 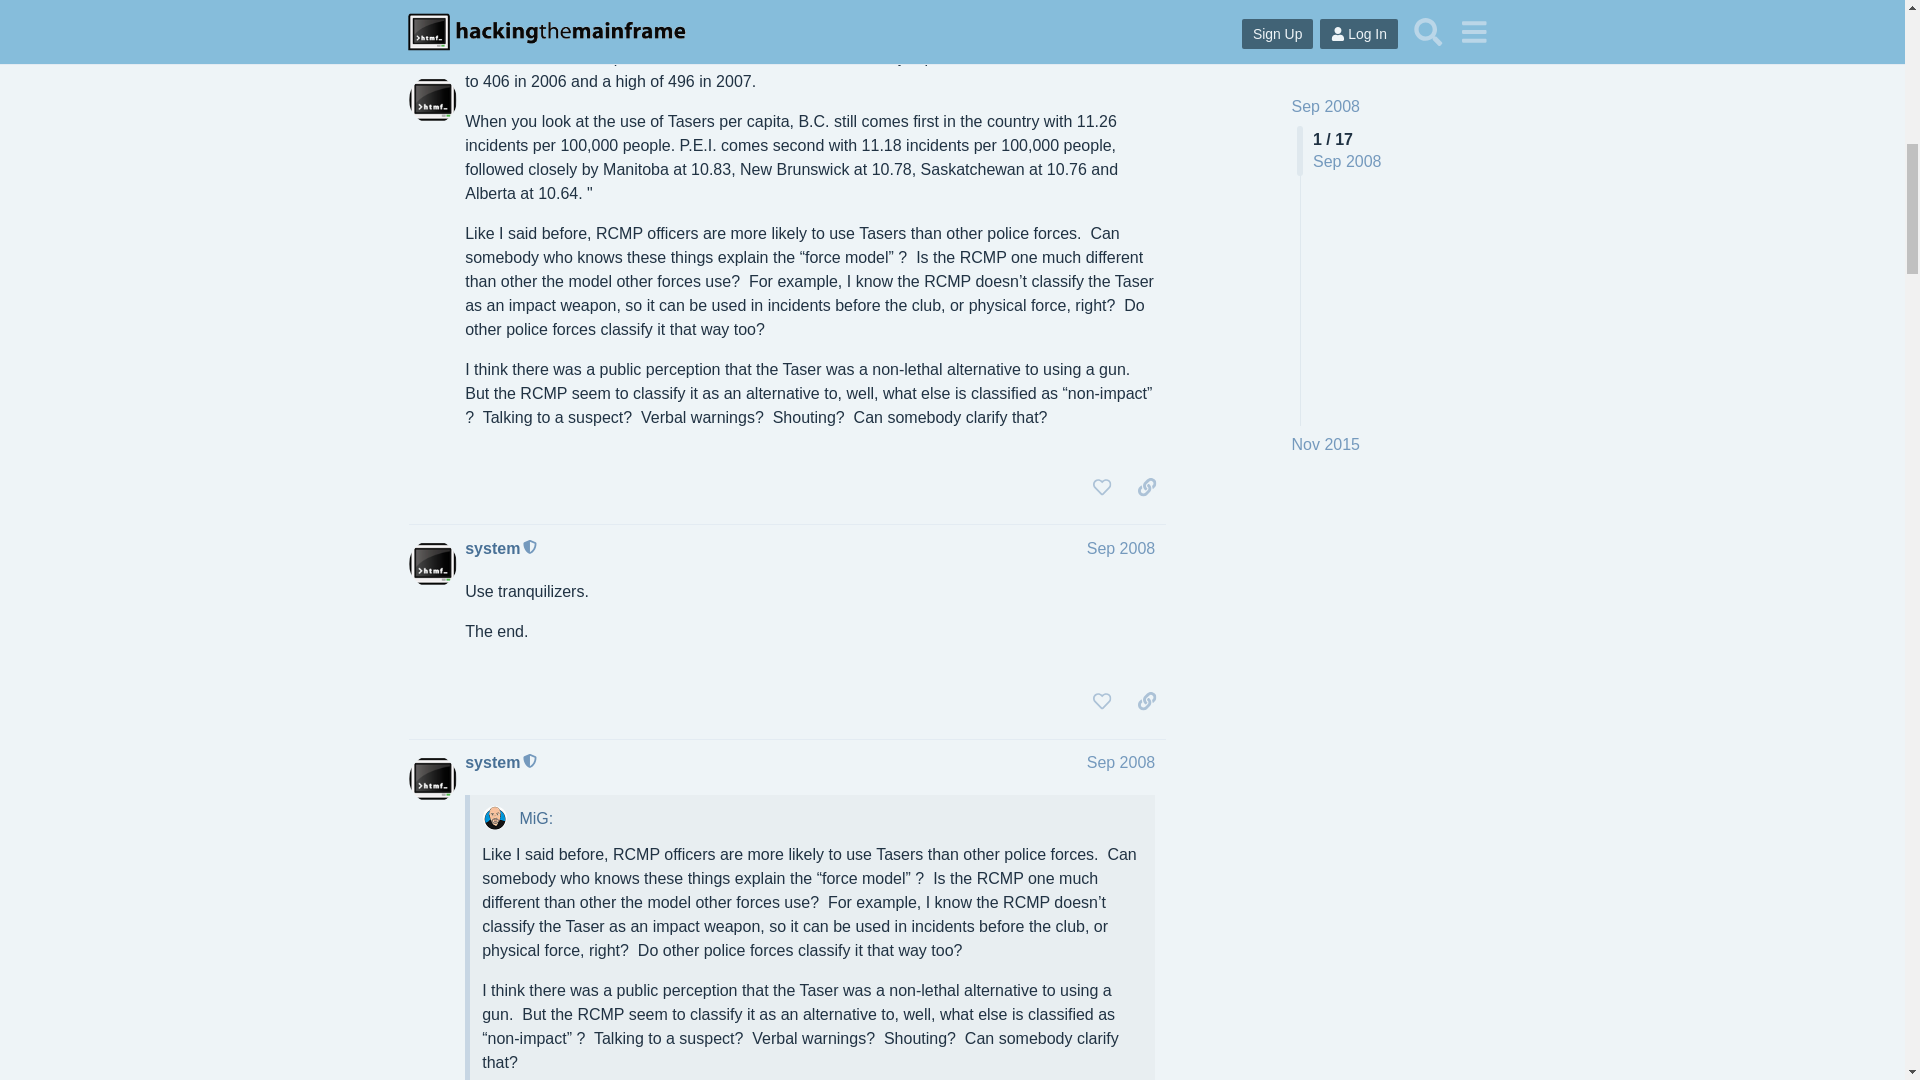 What do you see at coordinates (1120, 548) in the screenshot?
I see `Sep 2008` at bounding box center [1120, 548].